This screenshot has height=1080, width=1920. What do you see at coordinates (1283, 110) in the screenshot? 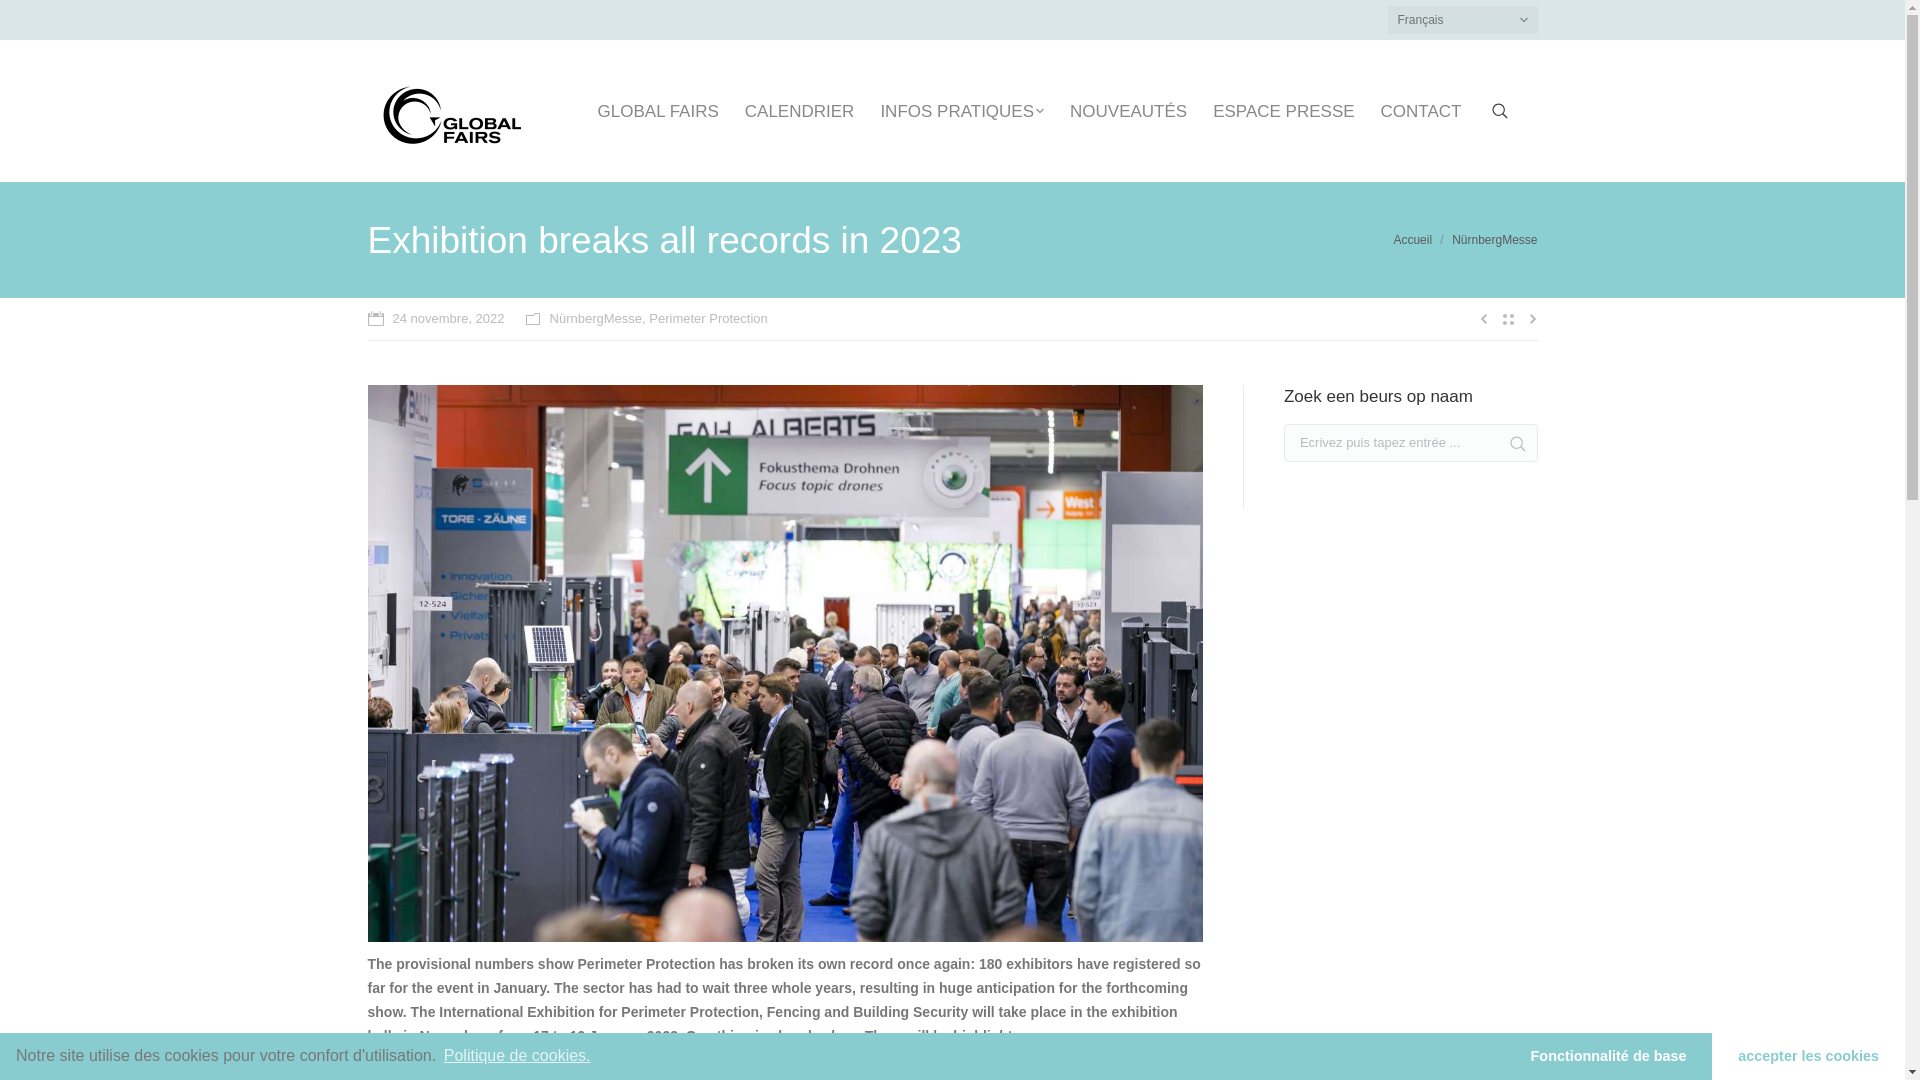
I see `ESPACE PRESSE` at bounding box center [1283, 110].